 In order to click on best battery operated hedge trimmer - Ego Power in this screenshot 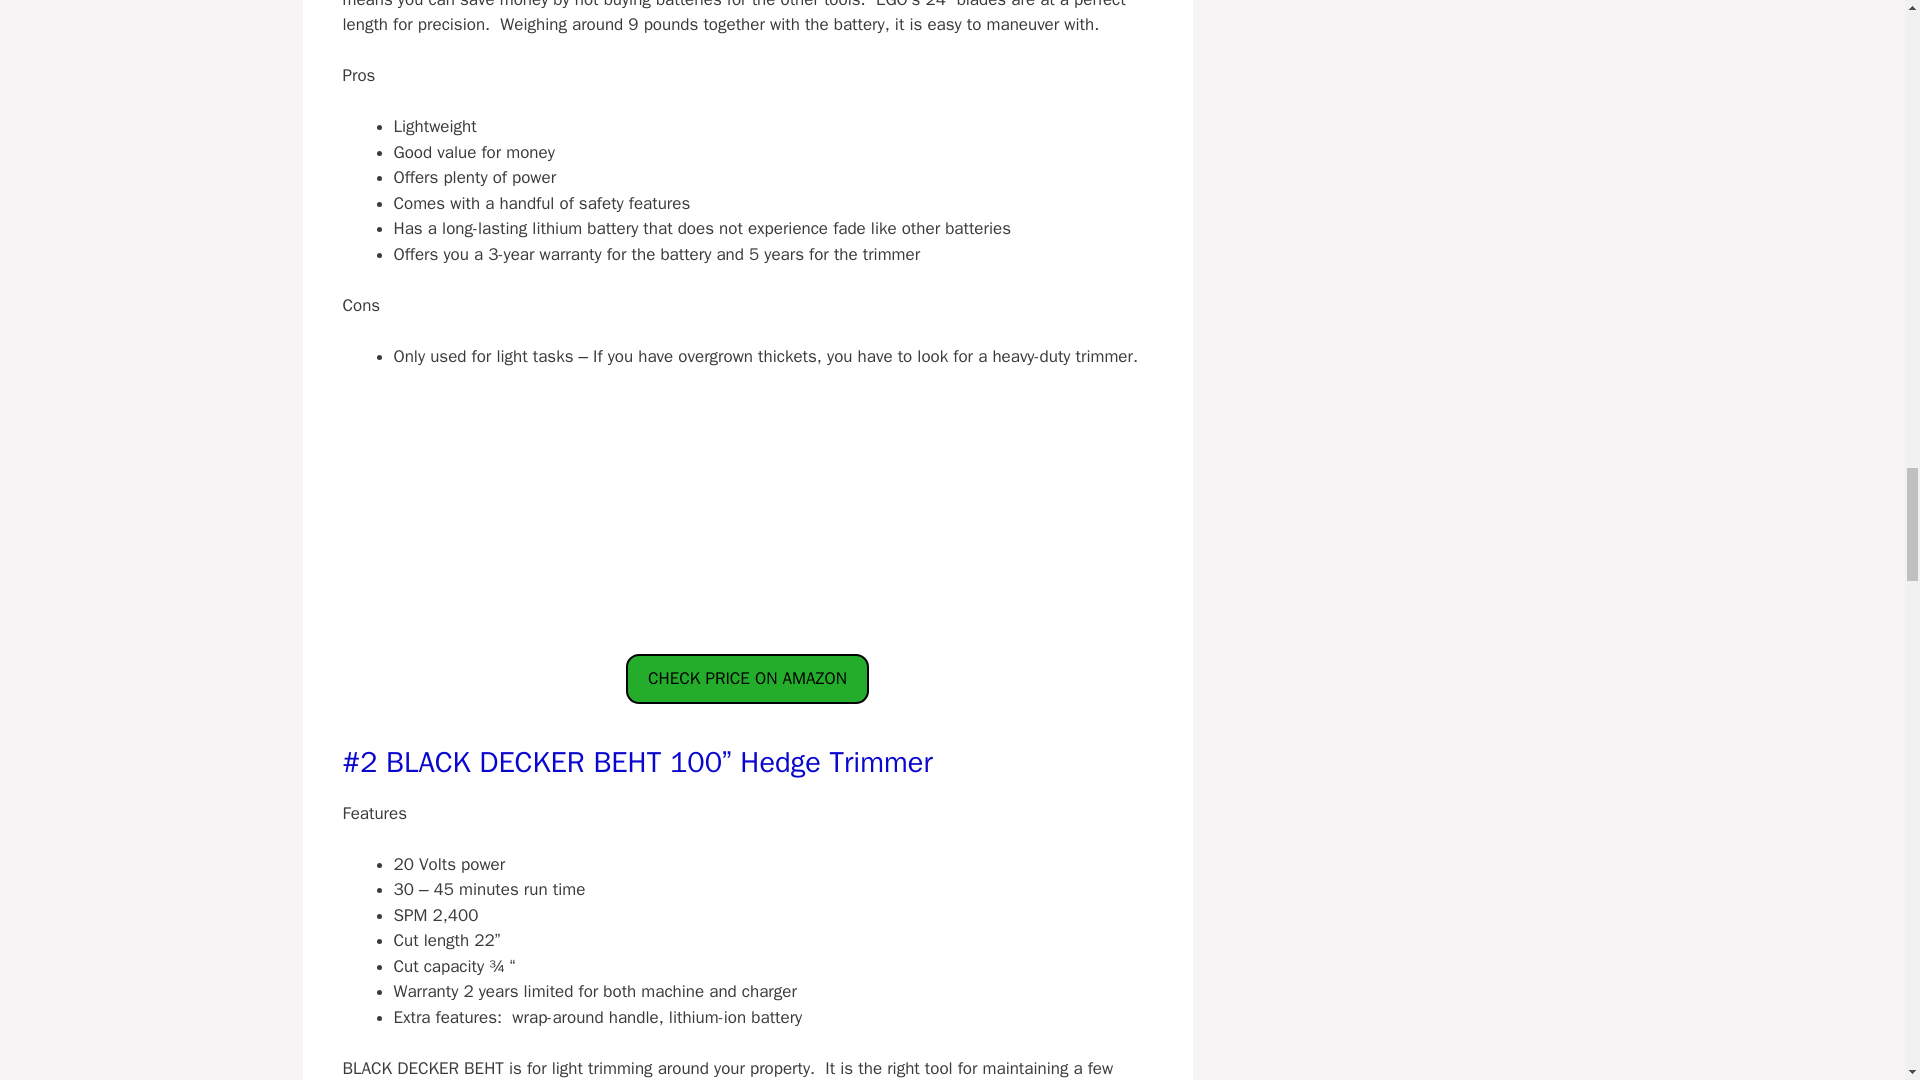, I will do `click(747, 504)`.